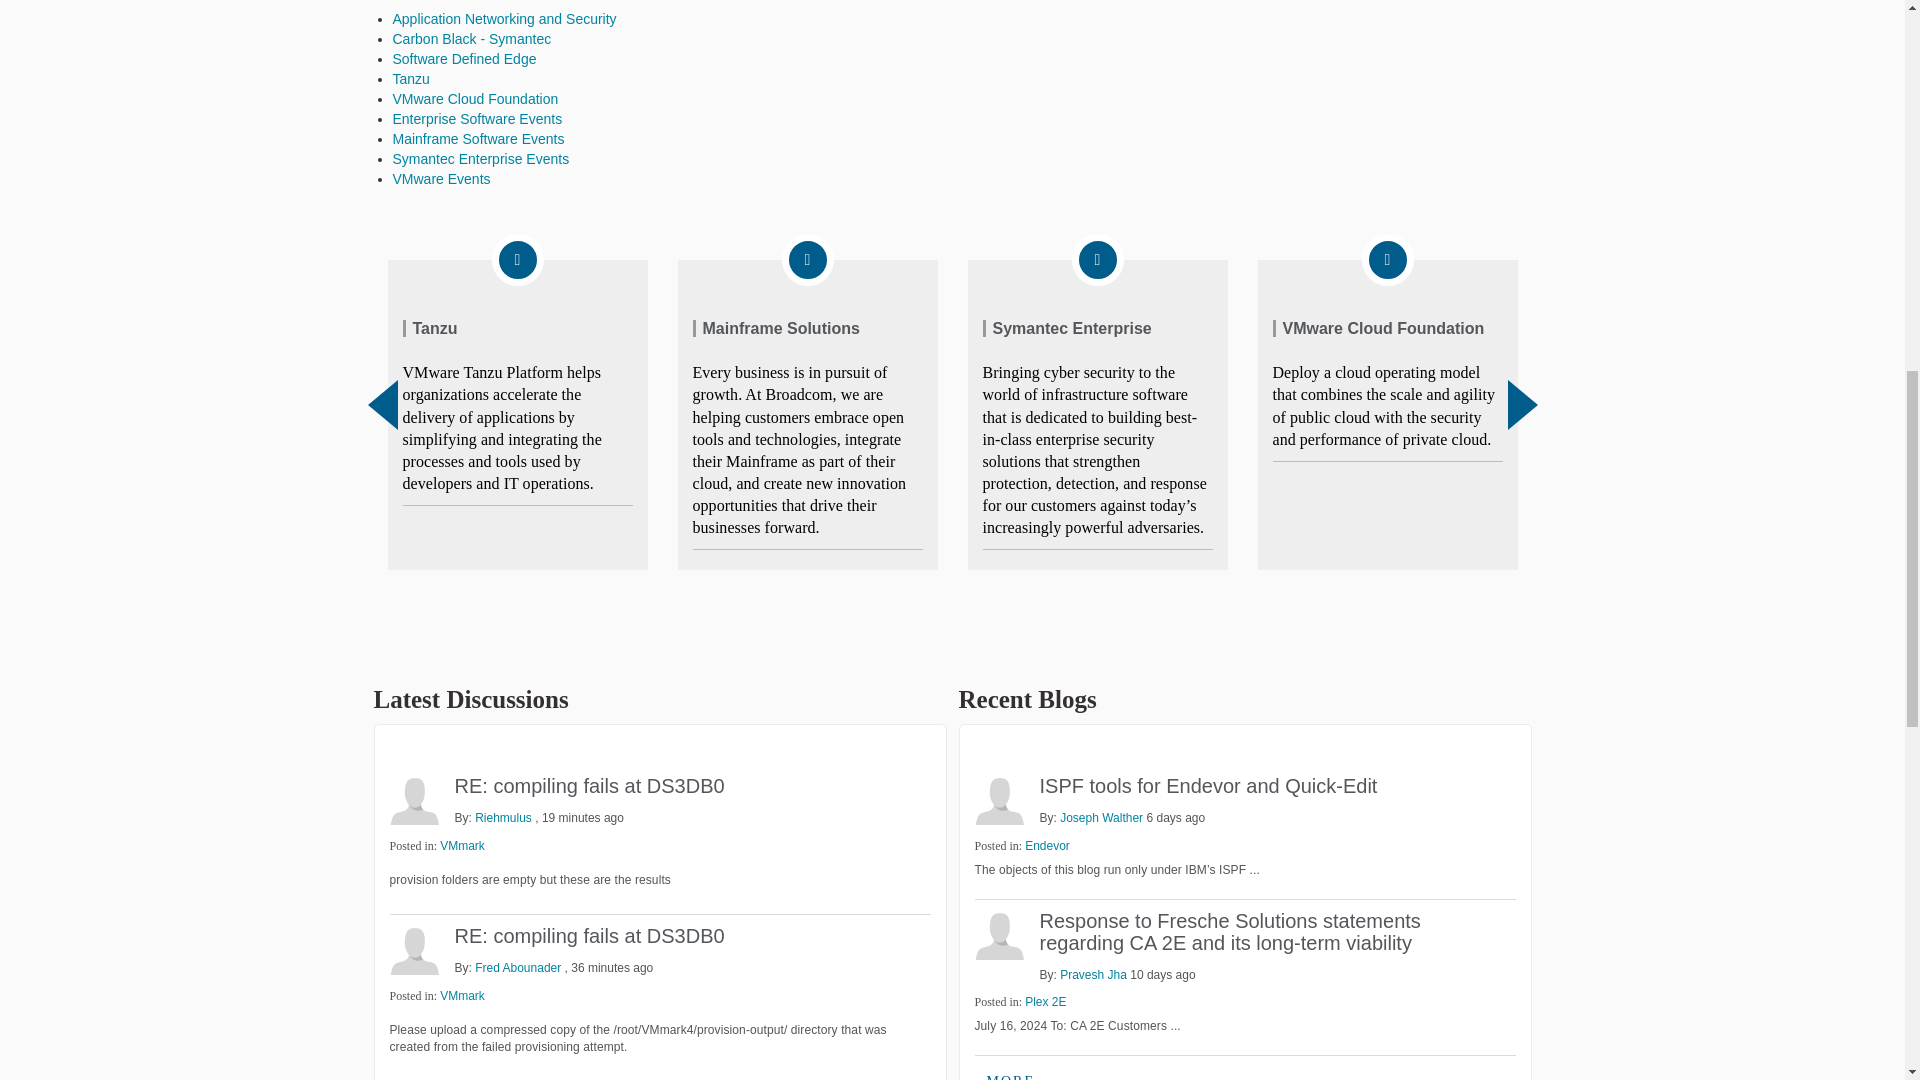 This screenshot has width=1920, height=1080. What do you see at coordinates (414, 950) in the screenshot?
I see `Fred Abounader` at bounding box center [414, 950].